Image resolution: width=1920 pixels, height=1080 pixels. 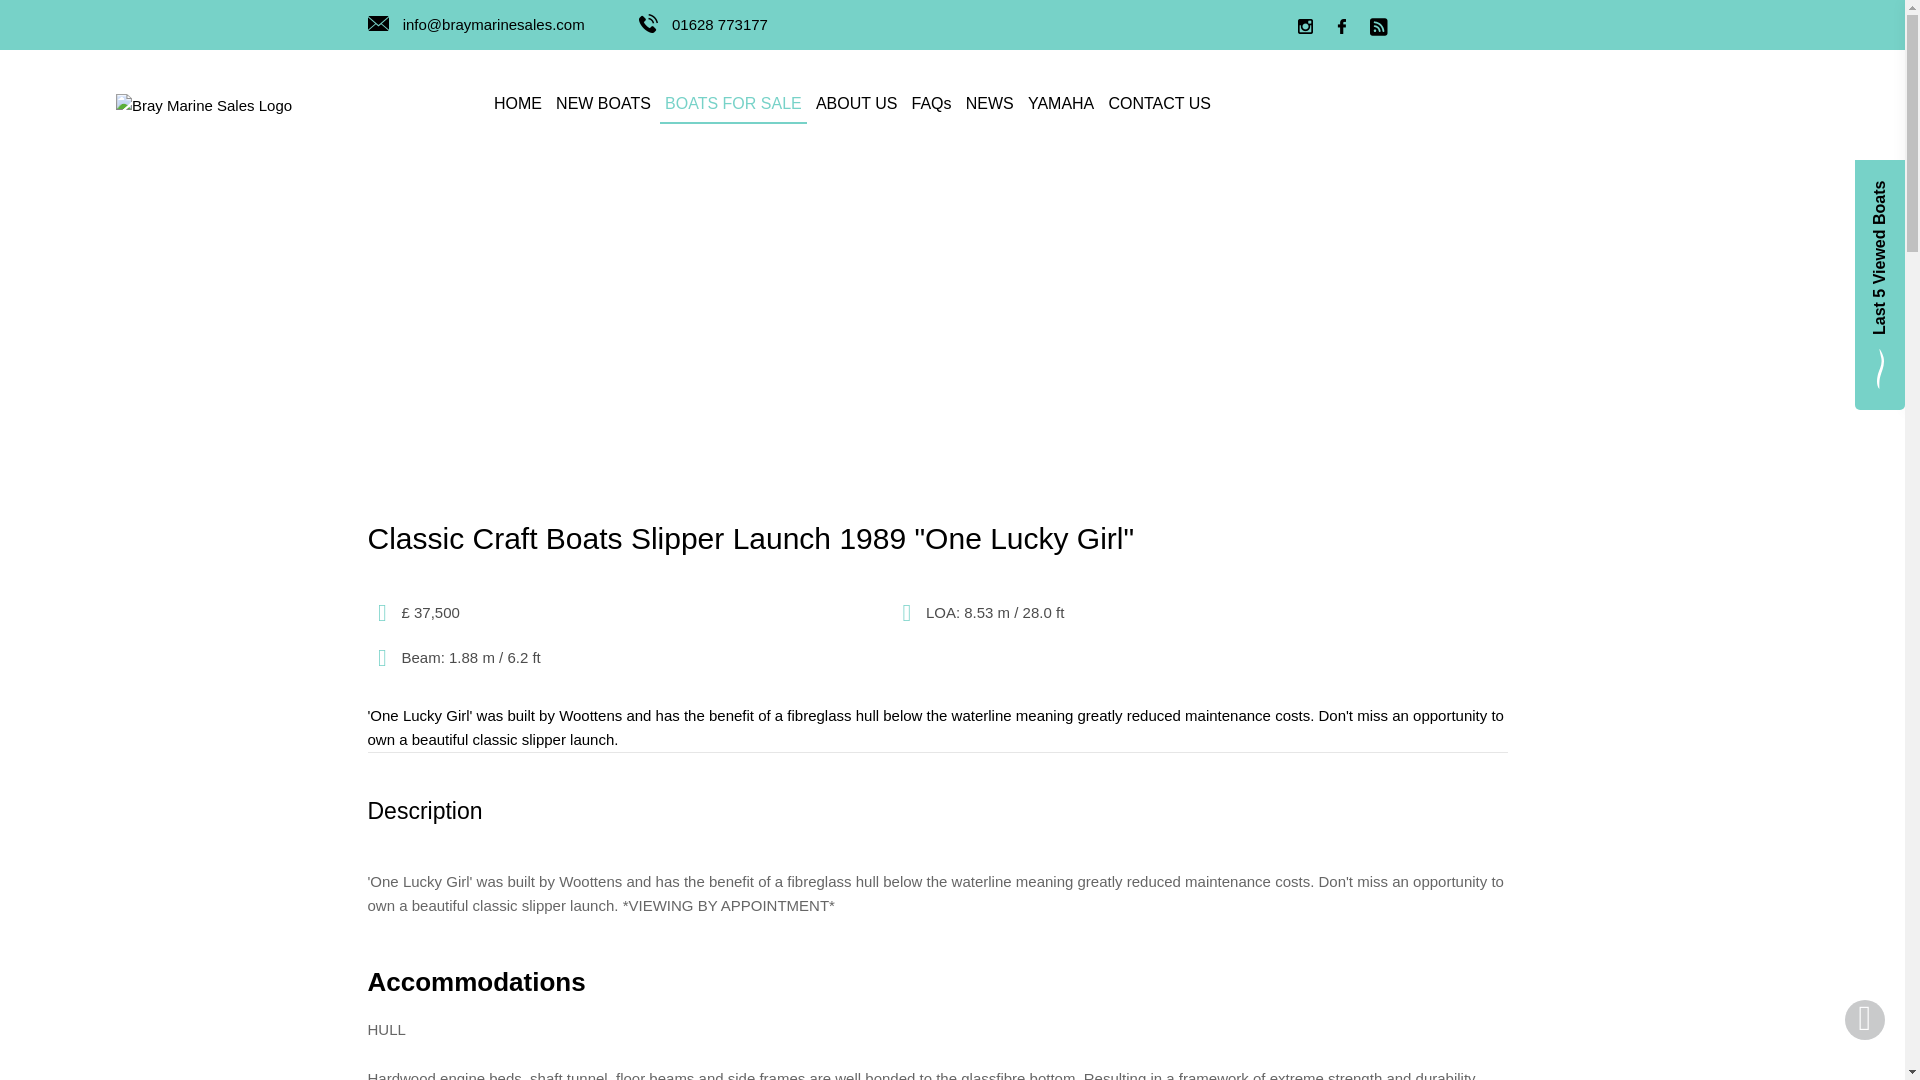 What do you see at coordinates (604, 105) in the screenshot?
I see `NEW BOATS` at bounding box center [604, 105].